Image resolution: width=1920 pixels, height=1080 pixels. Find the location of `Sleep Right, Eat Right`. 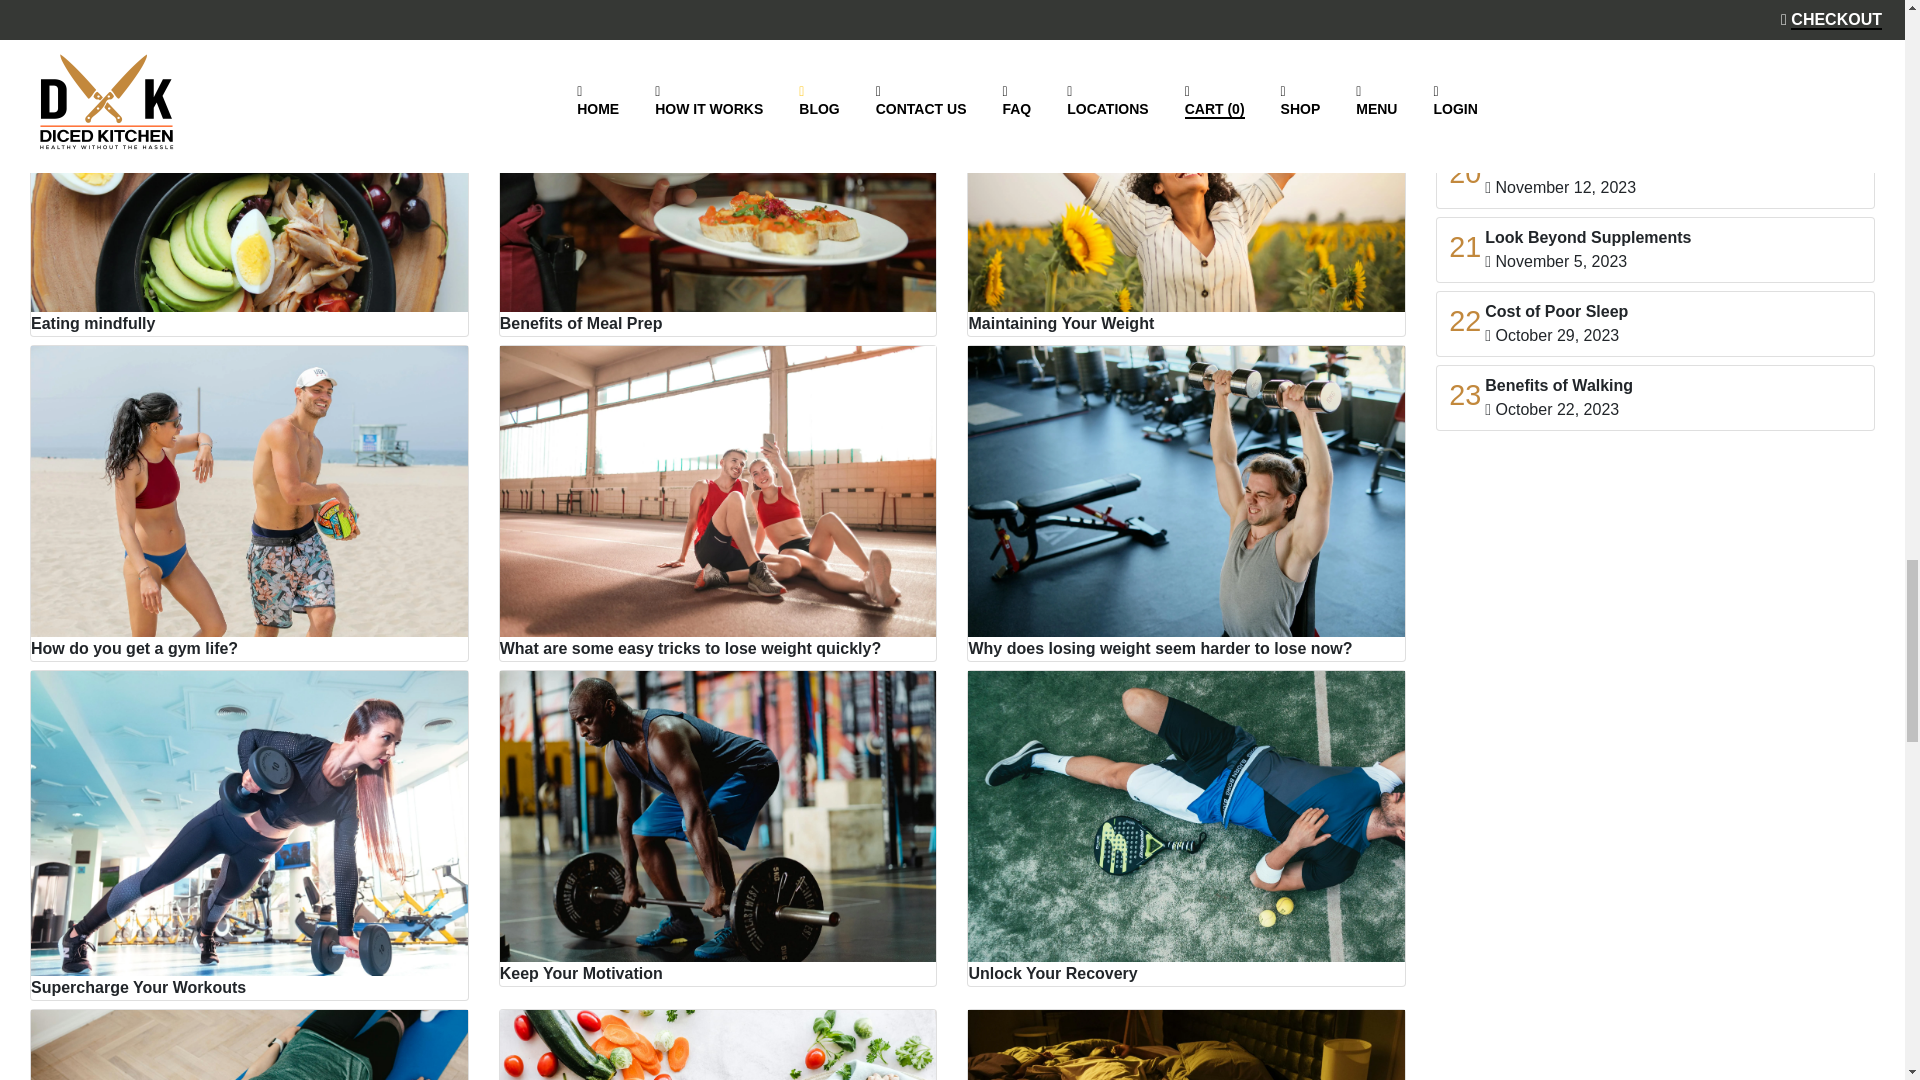

Sleep Right, Eat Right is located at coordinates (249, 1044).